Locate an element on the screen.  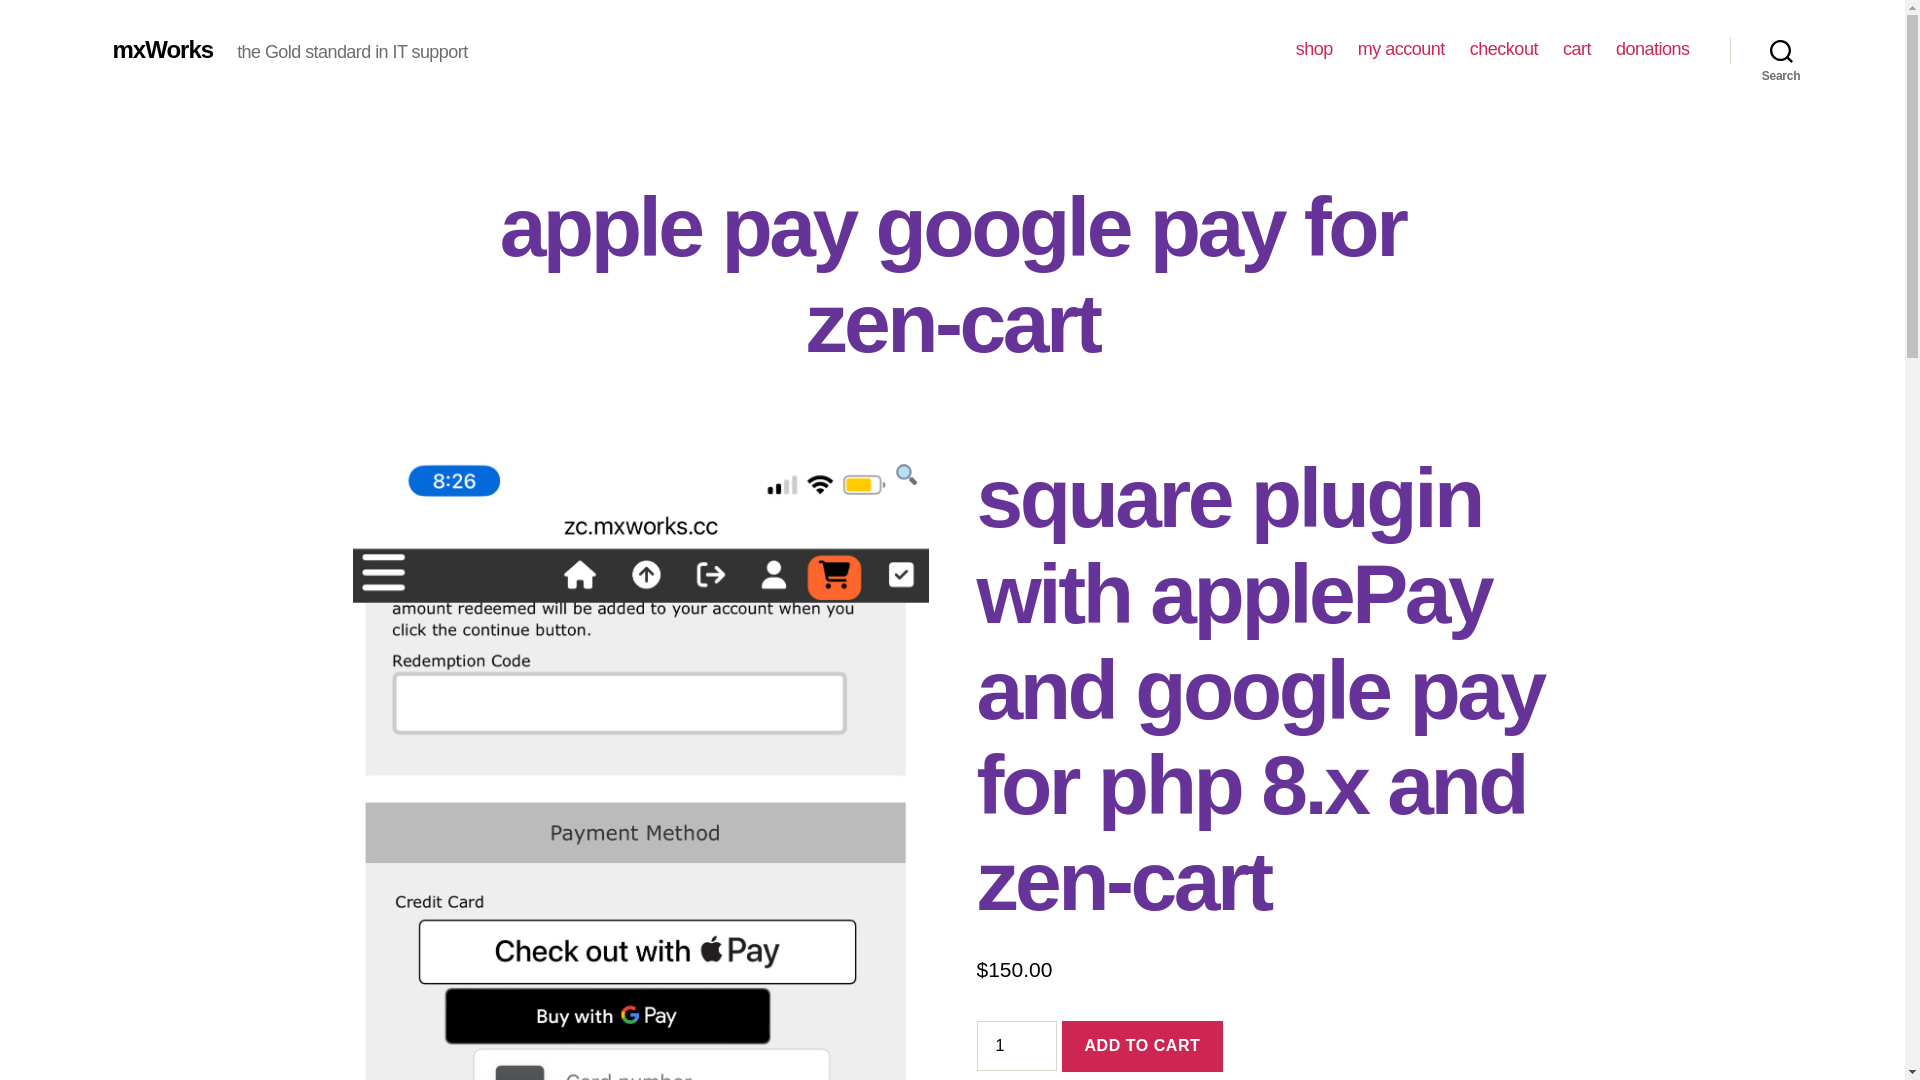
ADD TO CART is located at coordinates (1142, 1046).